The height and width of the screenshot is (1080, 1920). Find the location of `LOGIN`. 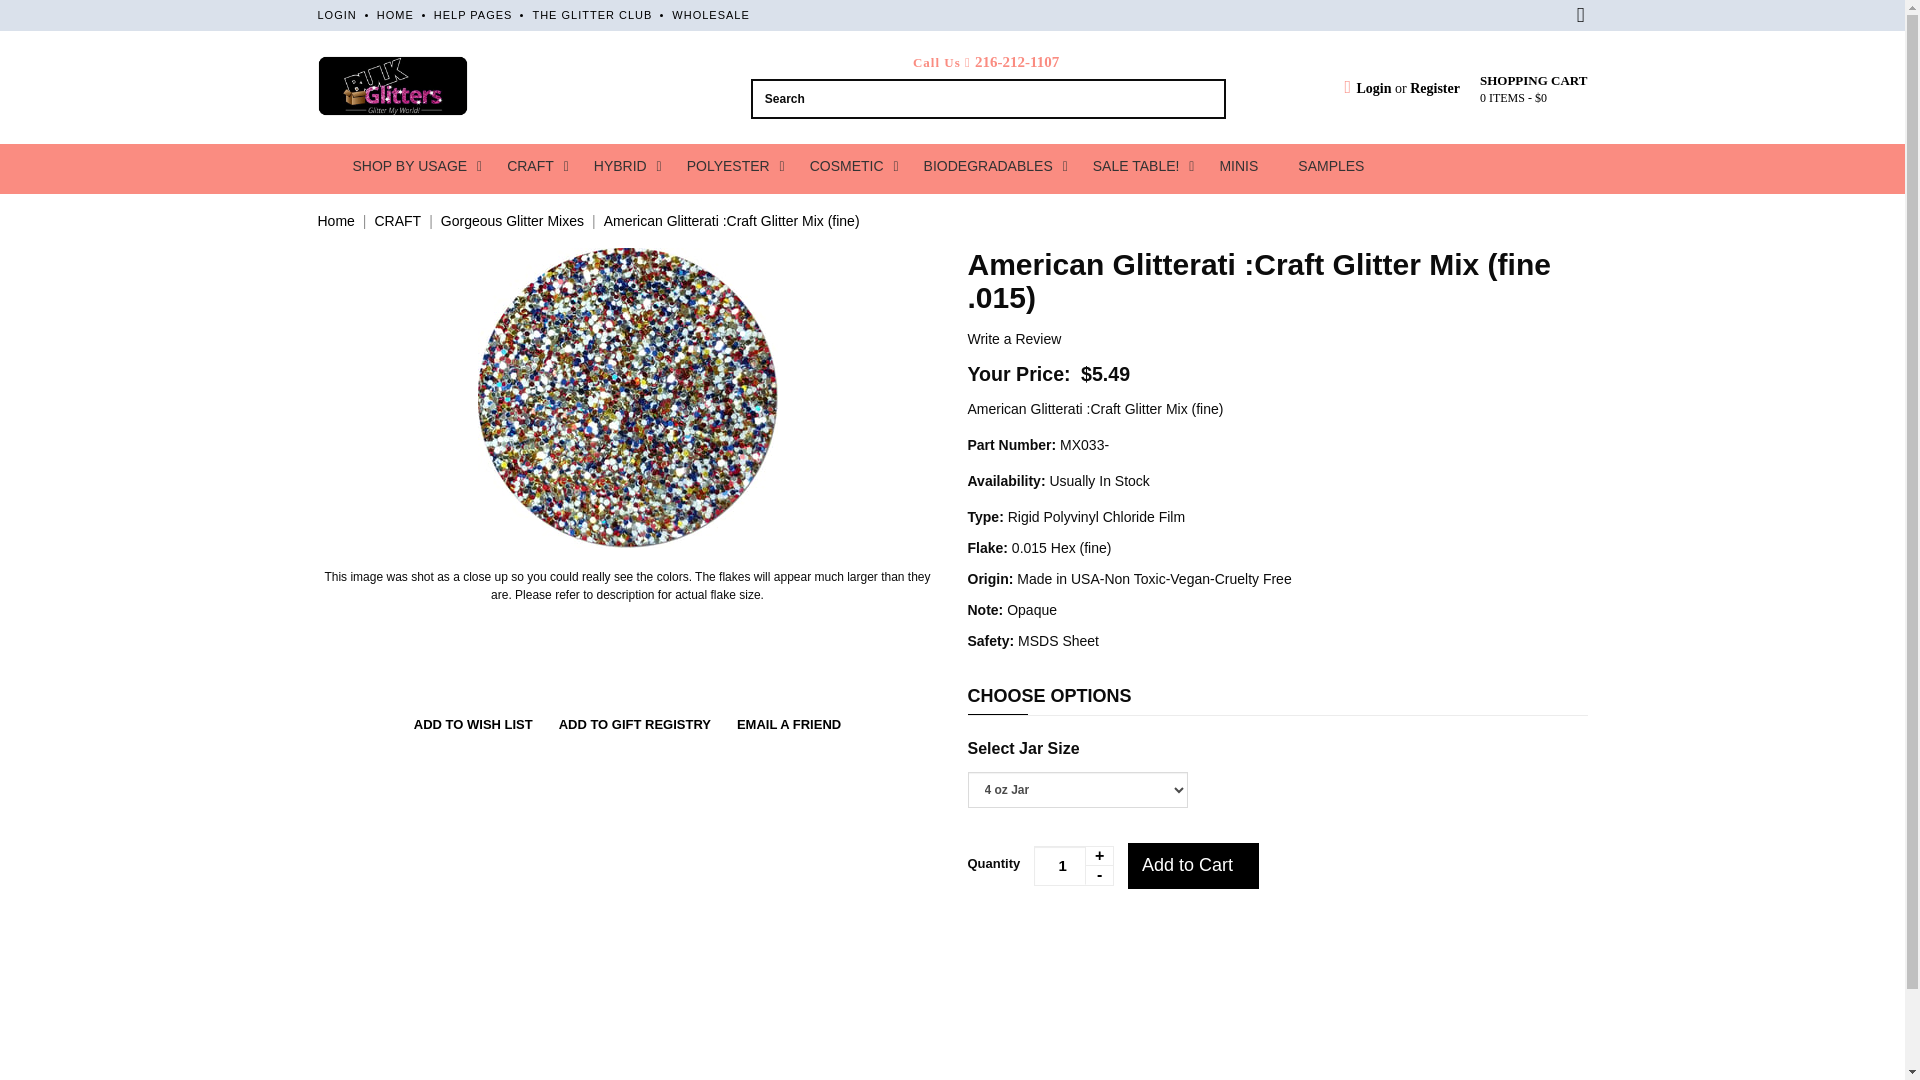

LOGIN is located at coordinates (338, 14).